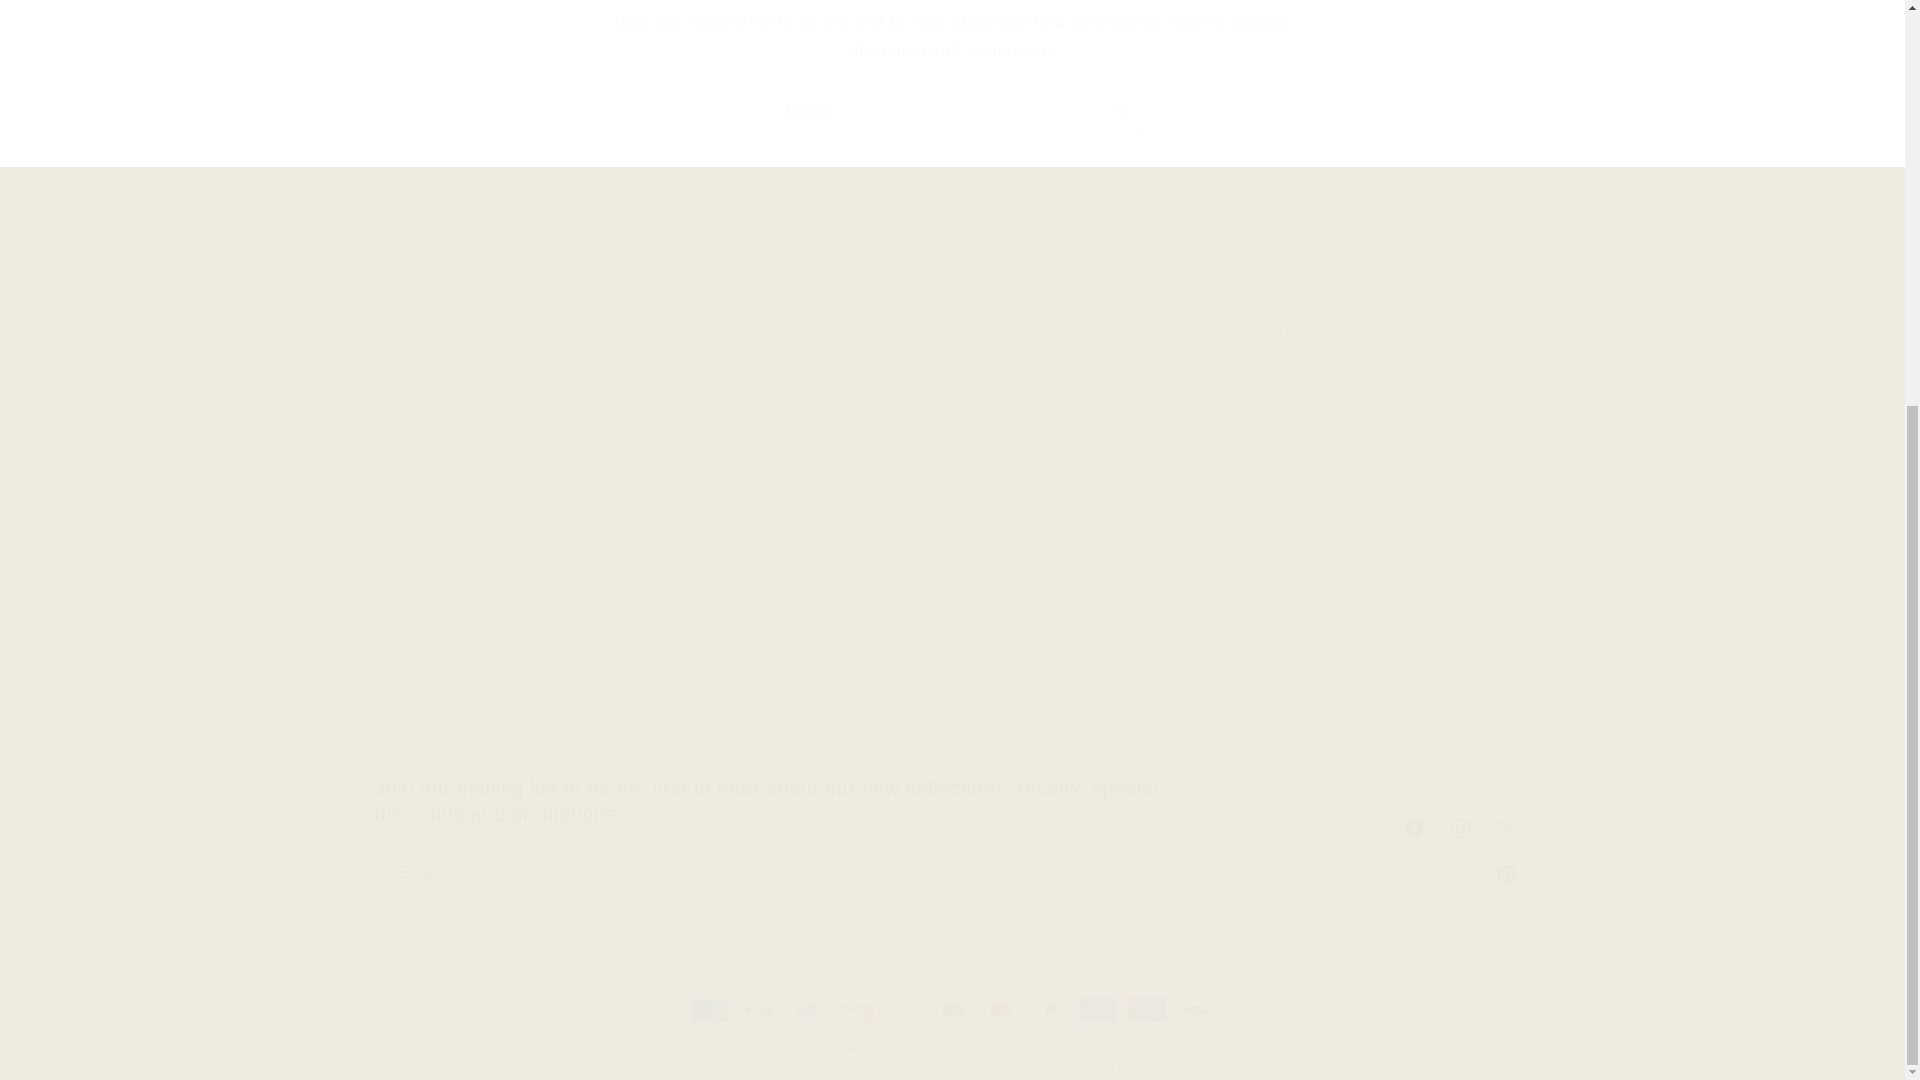  I want to click on tel:01455630360, so click(1064, 474).